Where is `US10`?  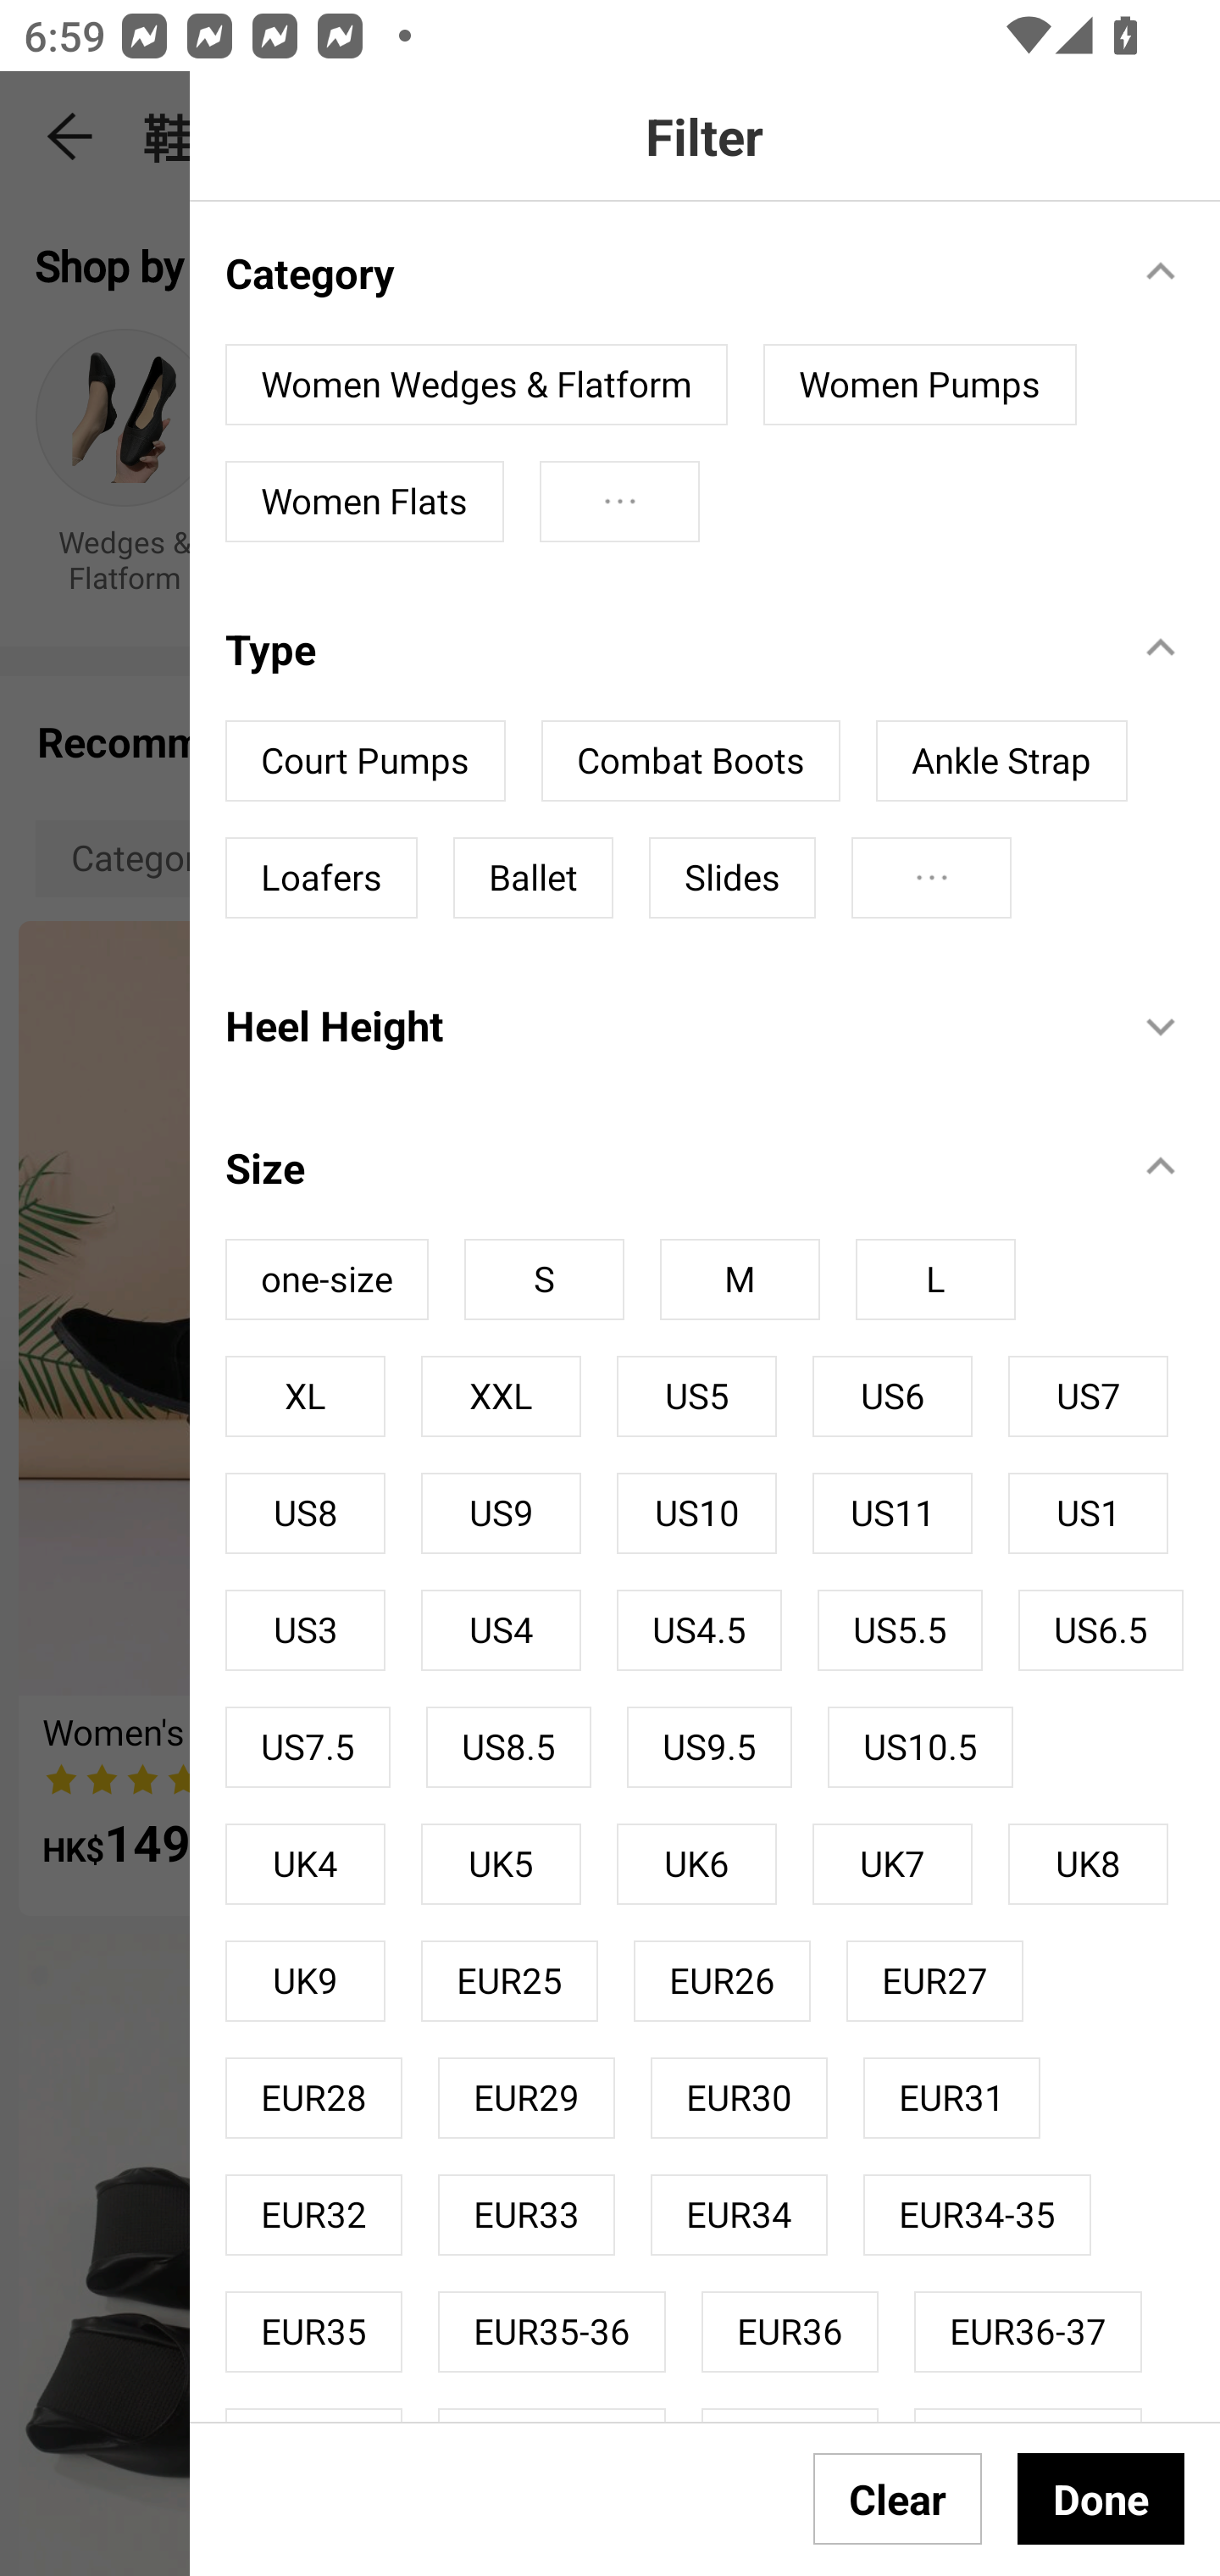
US10 is located at coordinates (696, 1513).